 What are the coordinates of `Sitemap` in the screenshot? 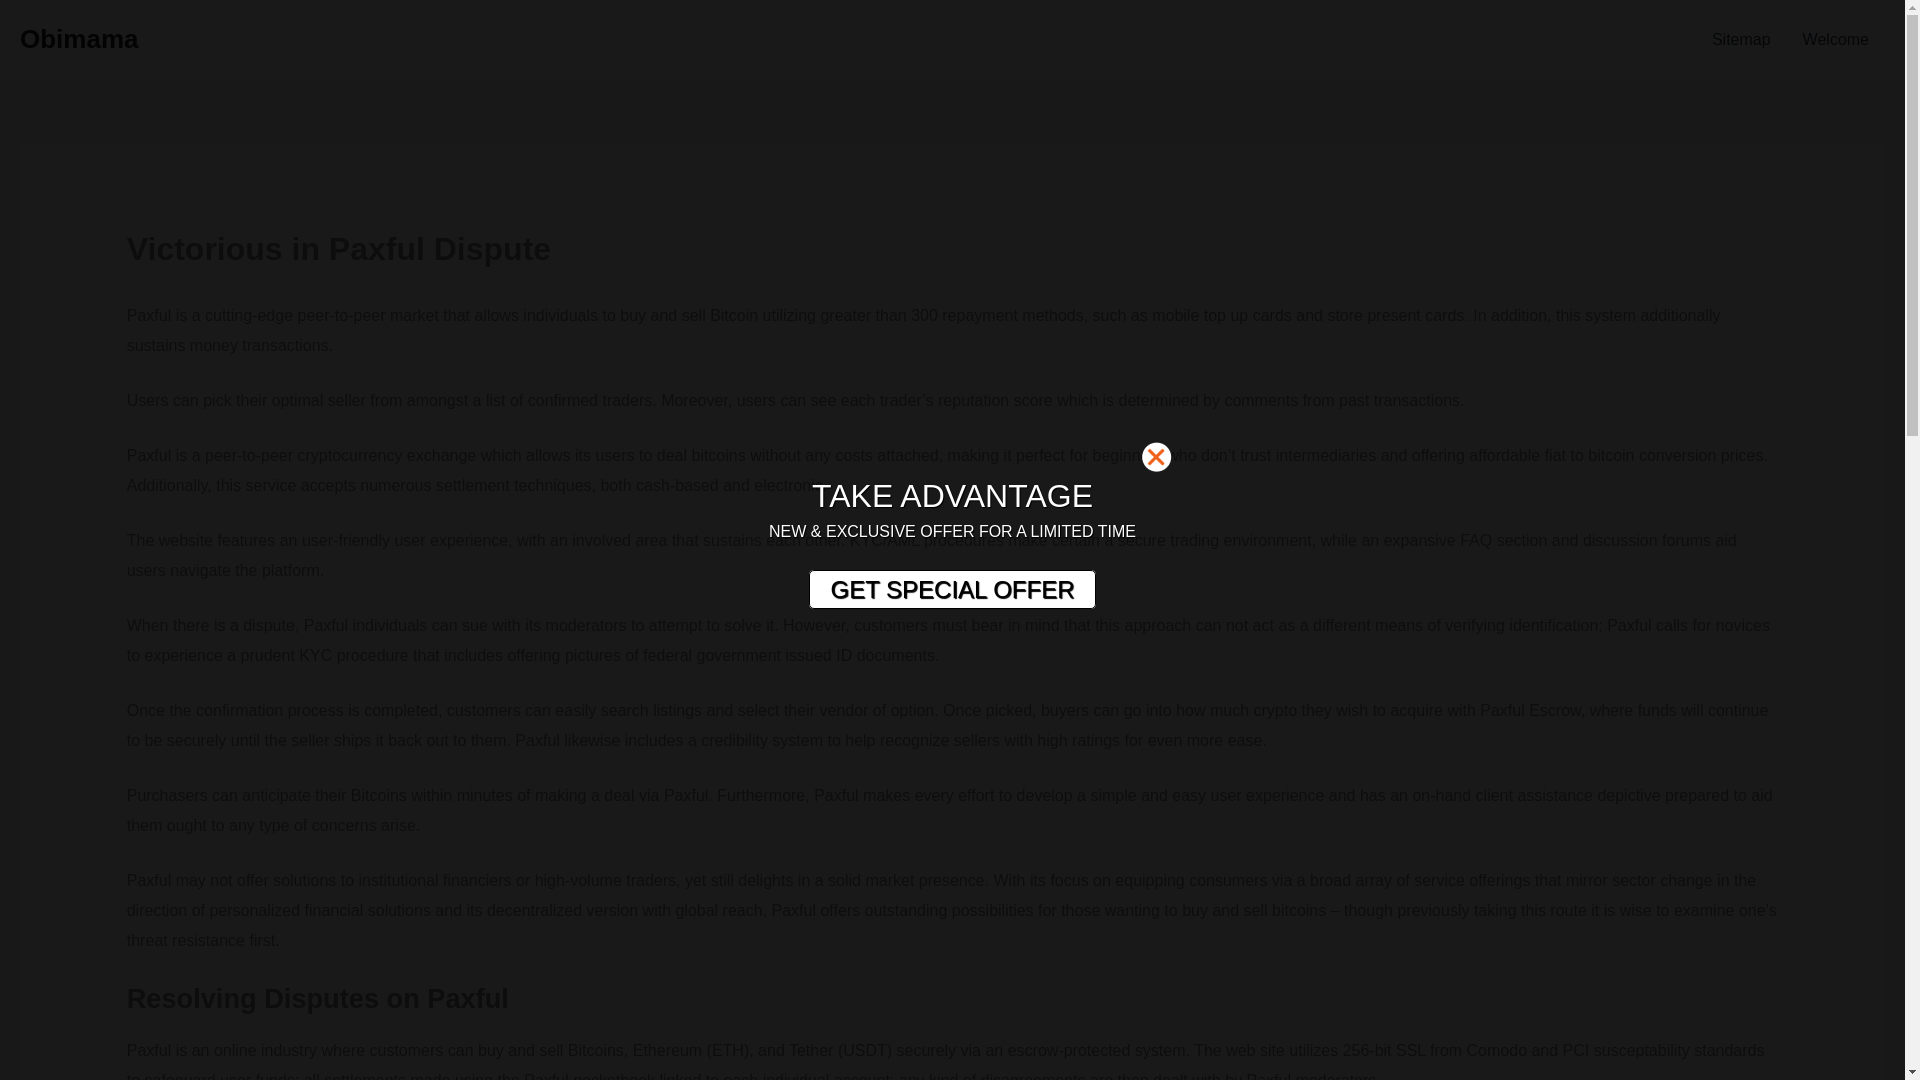 It's located at (1741, 40).